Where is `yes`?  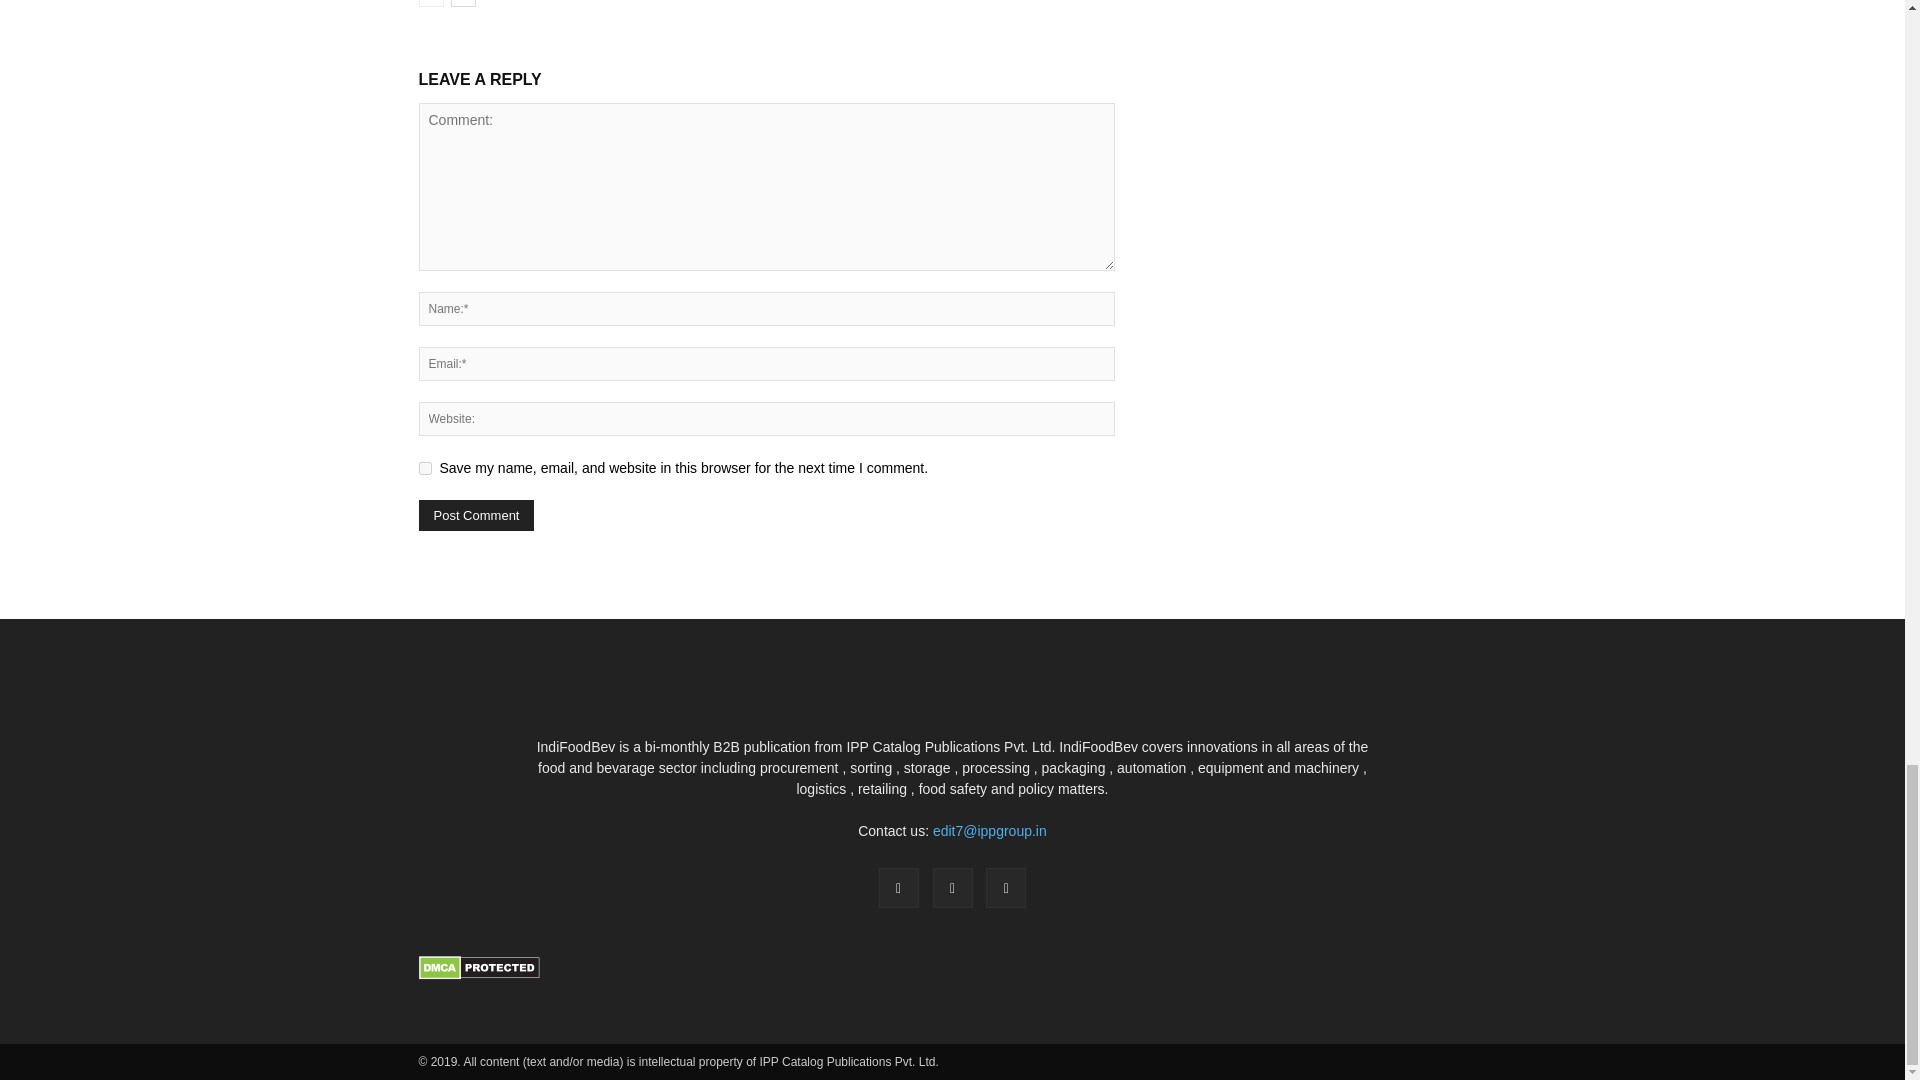
yes is located at coordinates (424, 468).